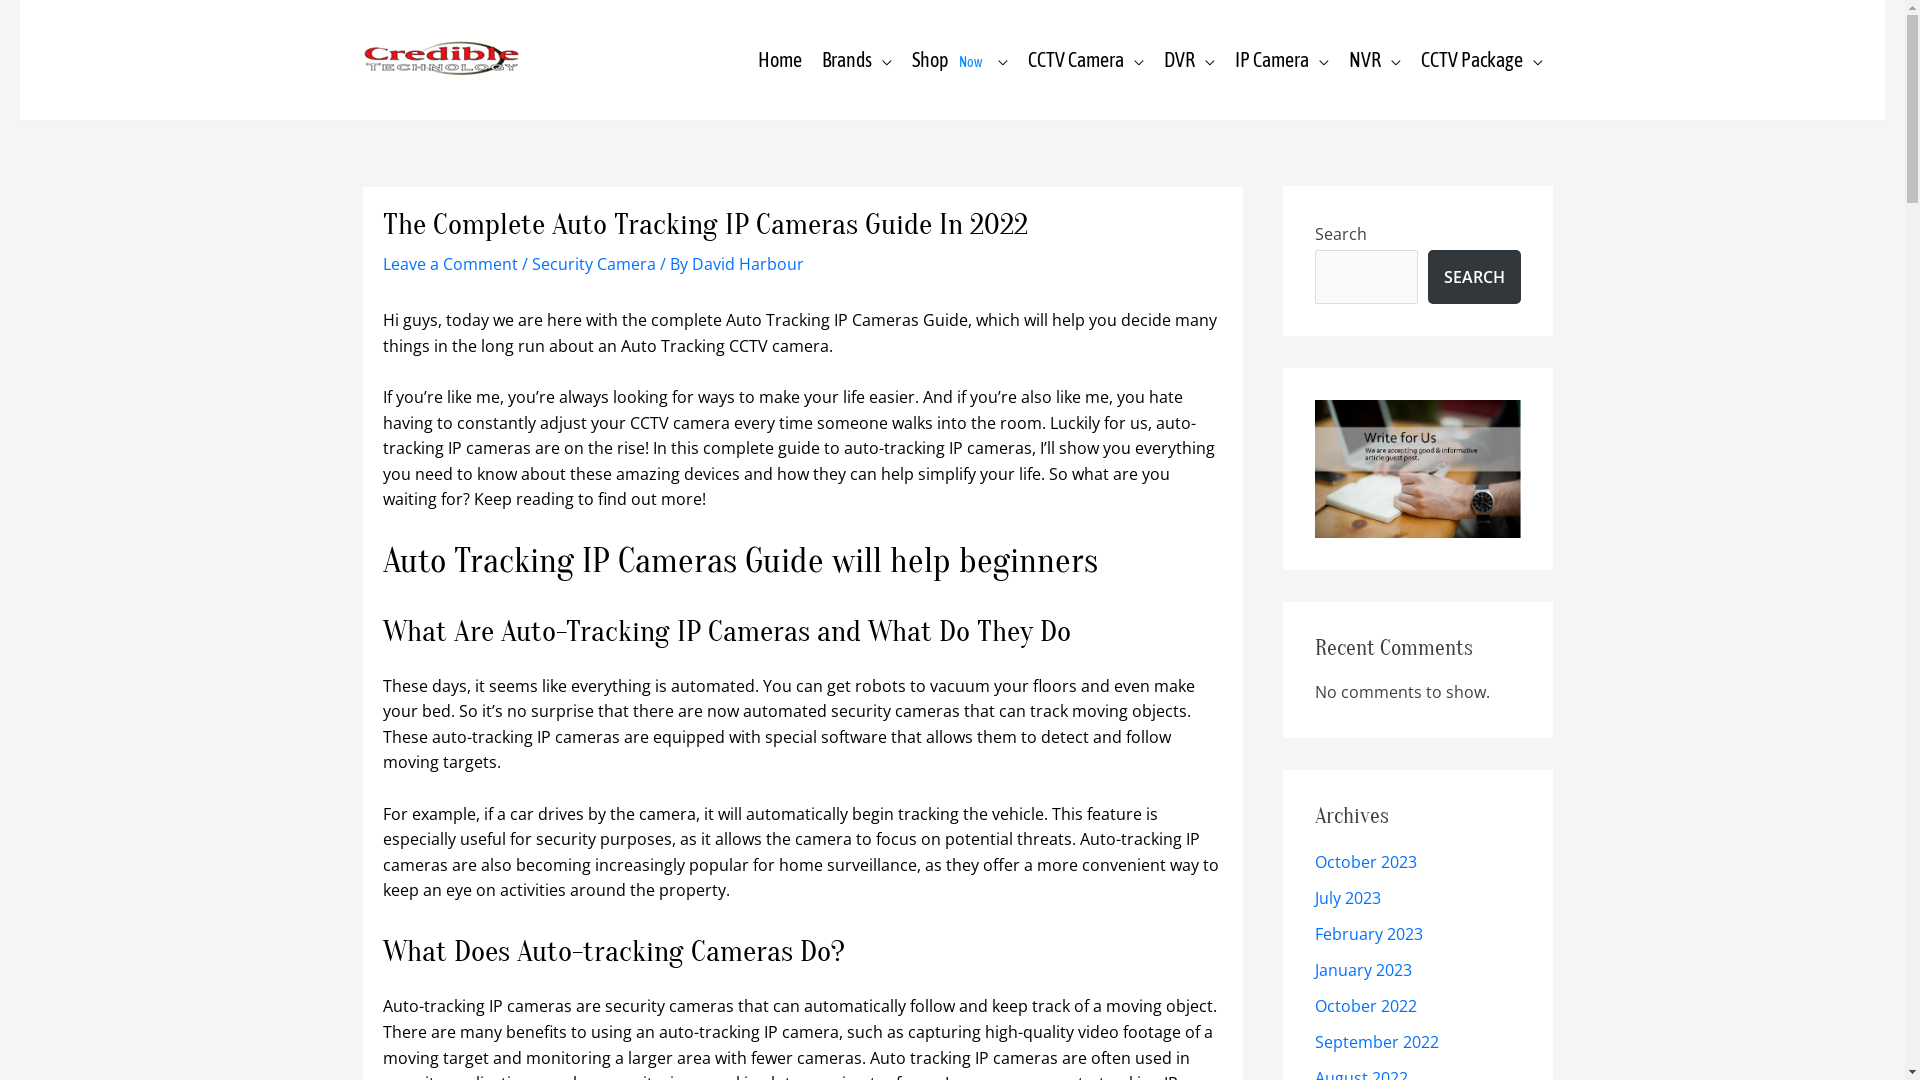 This screenshot has height=1080, width=1920. What do you see at coordinates (1365, 1006) in the screenshot?
I see `October 2022` at bounding box center [1365, 1006].